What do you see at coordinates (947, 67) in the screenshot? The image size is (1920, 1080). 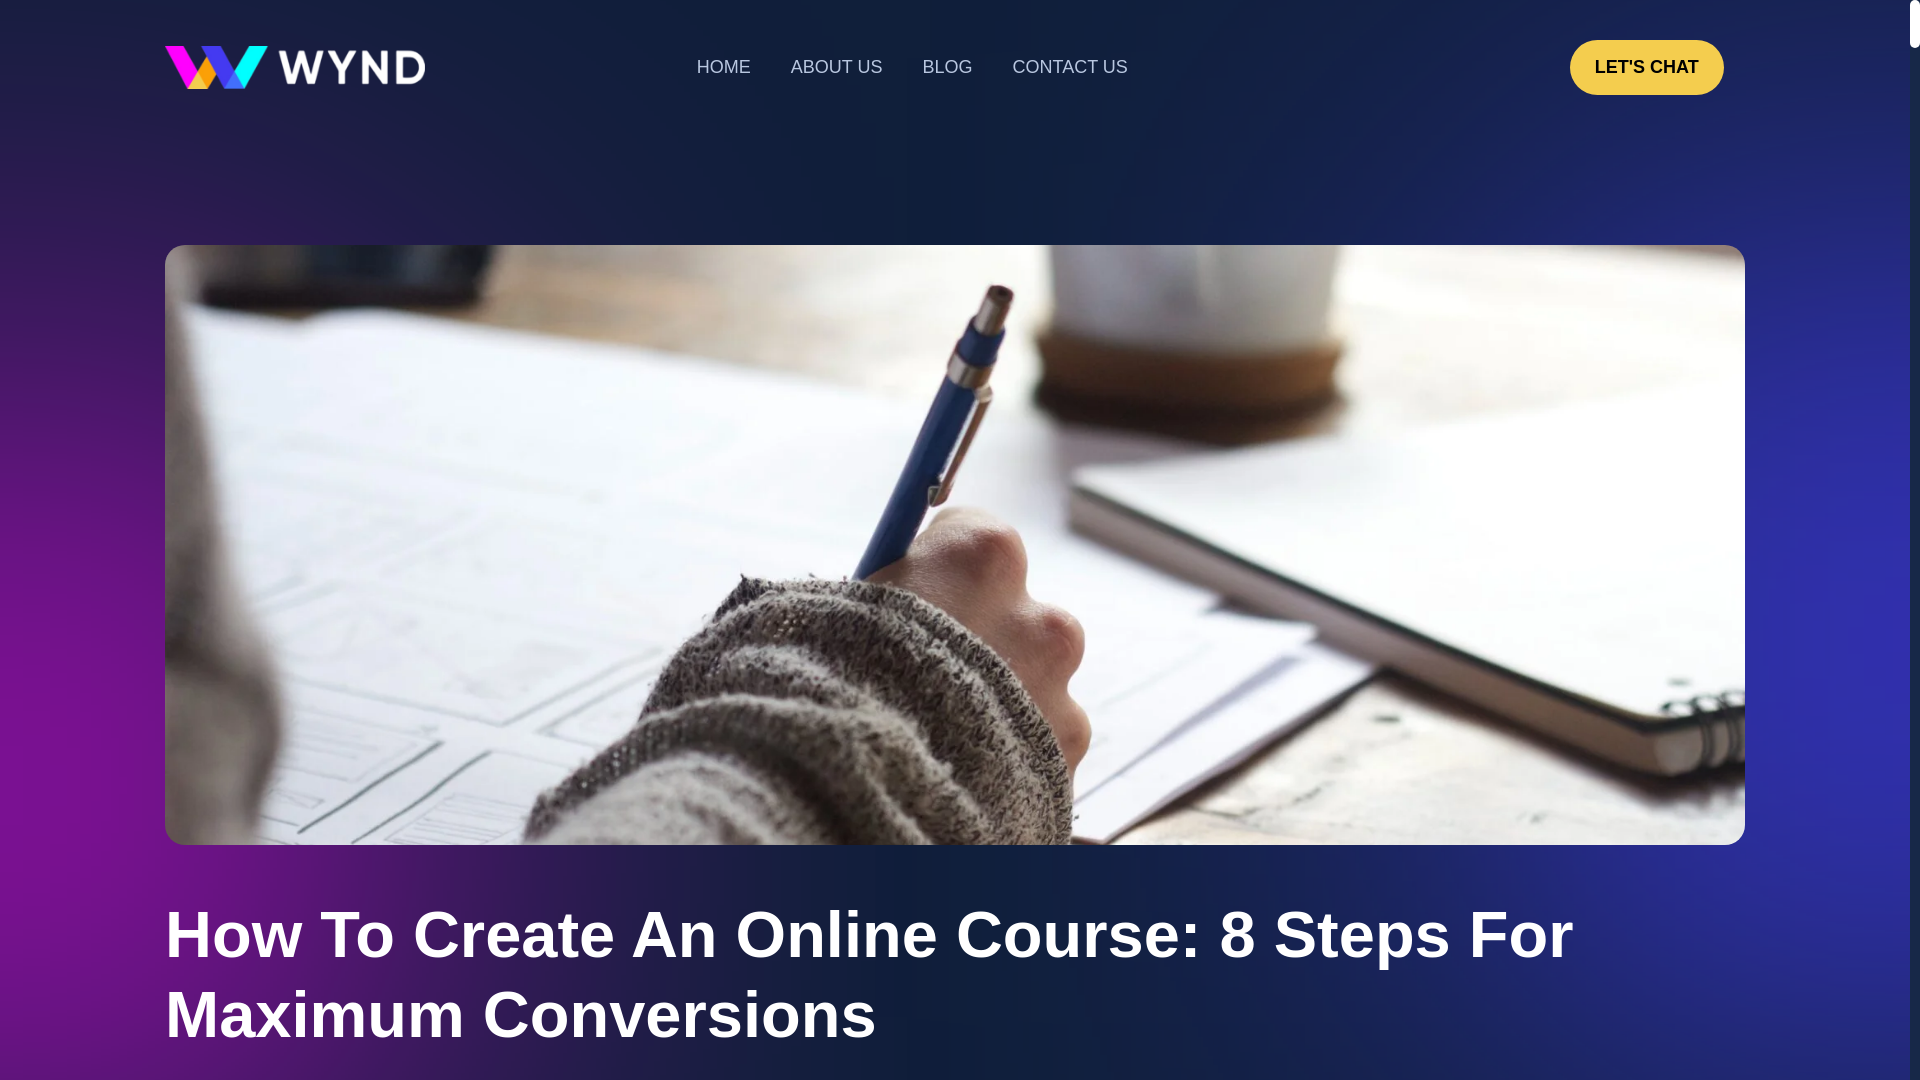 I see `BLOG` at bounding box center [947, 67].